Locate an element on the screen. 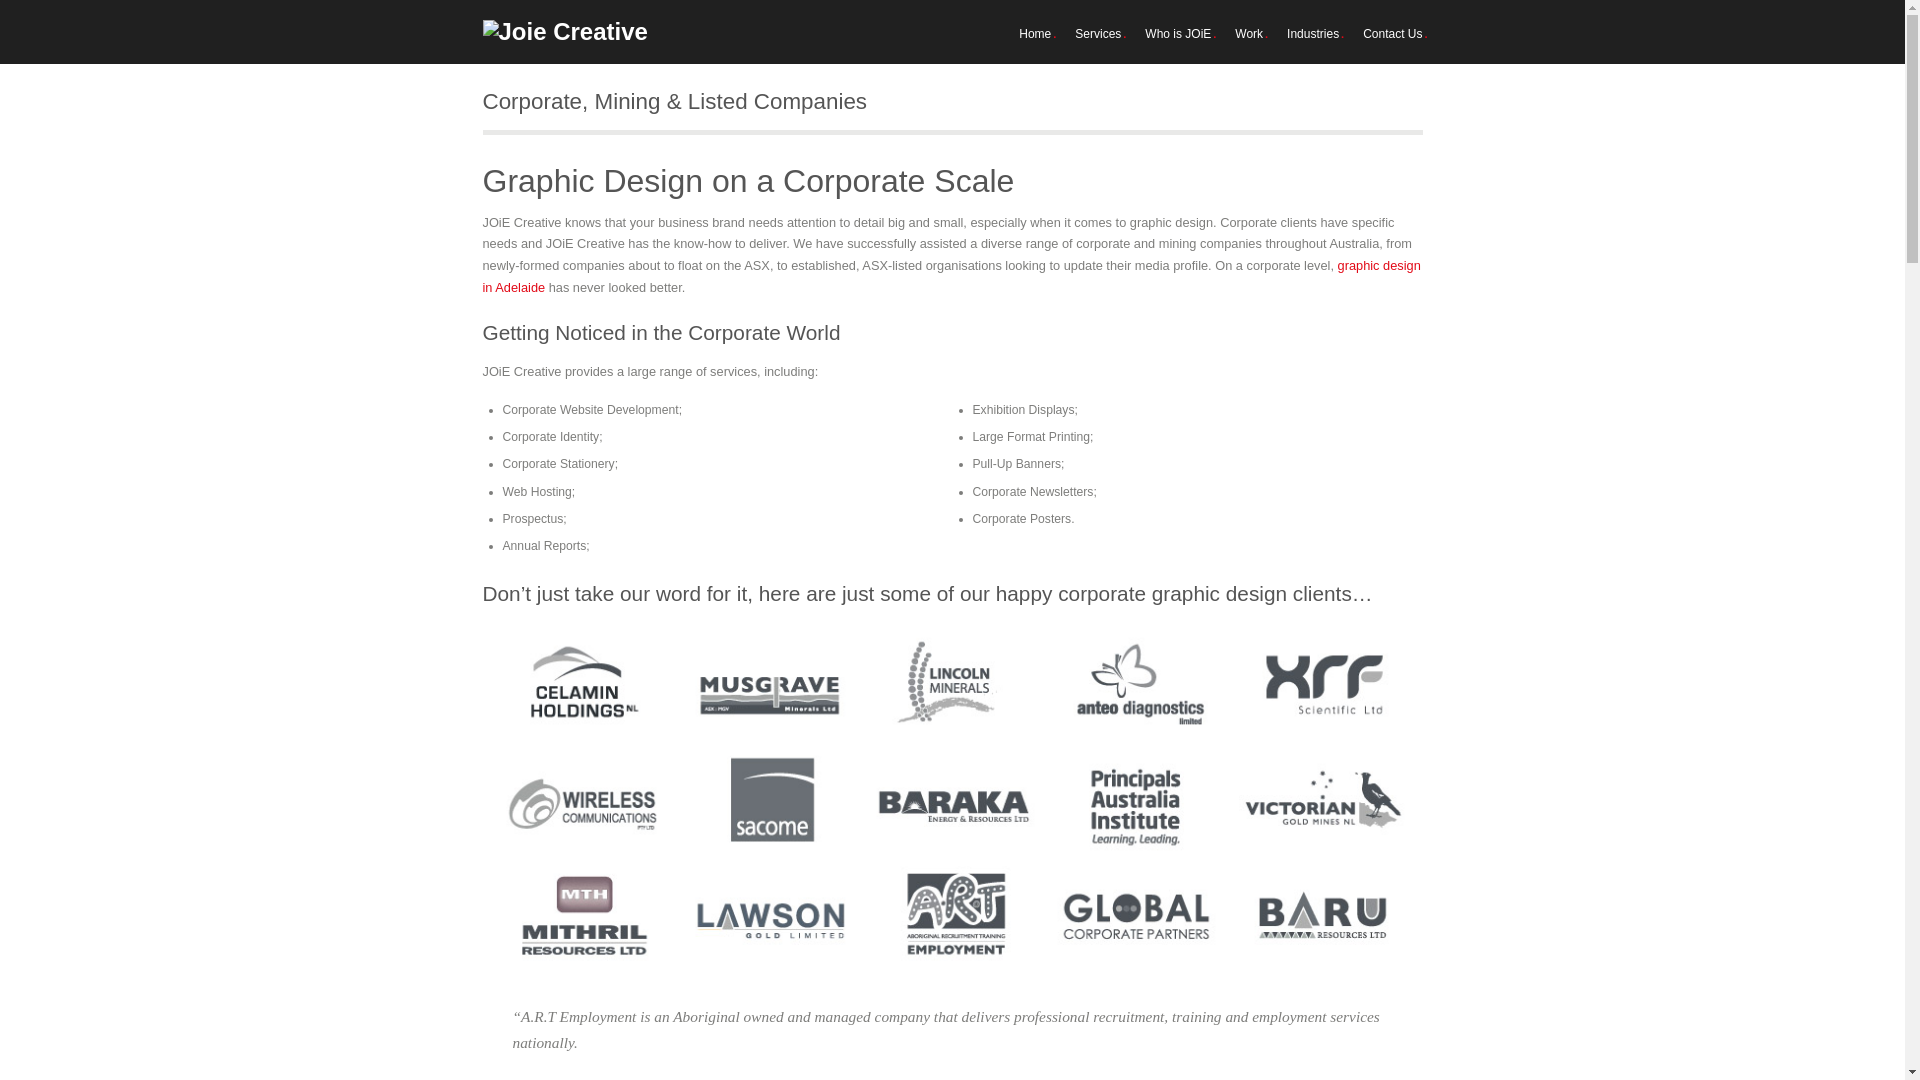 This screenshot has height=1080, width=1920. Who is JOiE is located at coordinates (1178, 34).